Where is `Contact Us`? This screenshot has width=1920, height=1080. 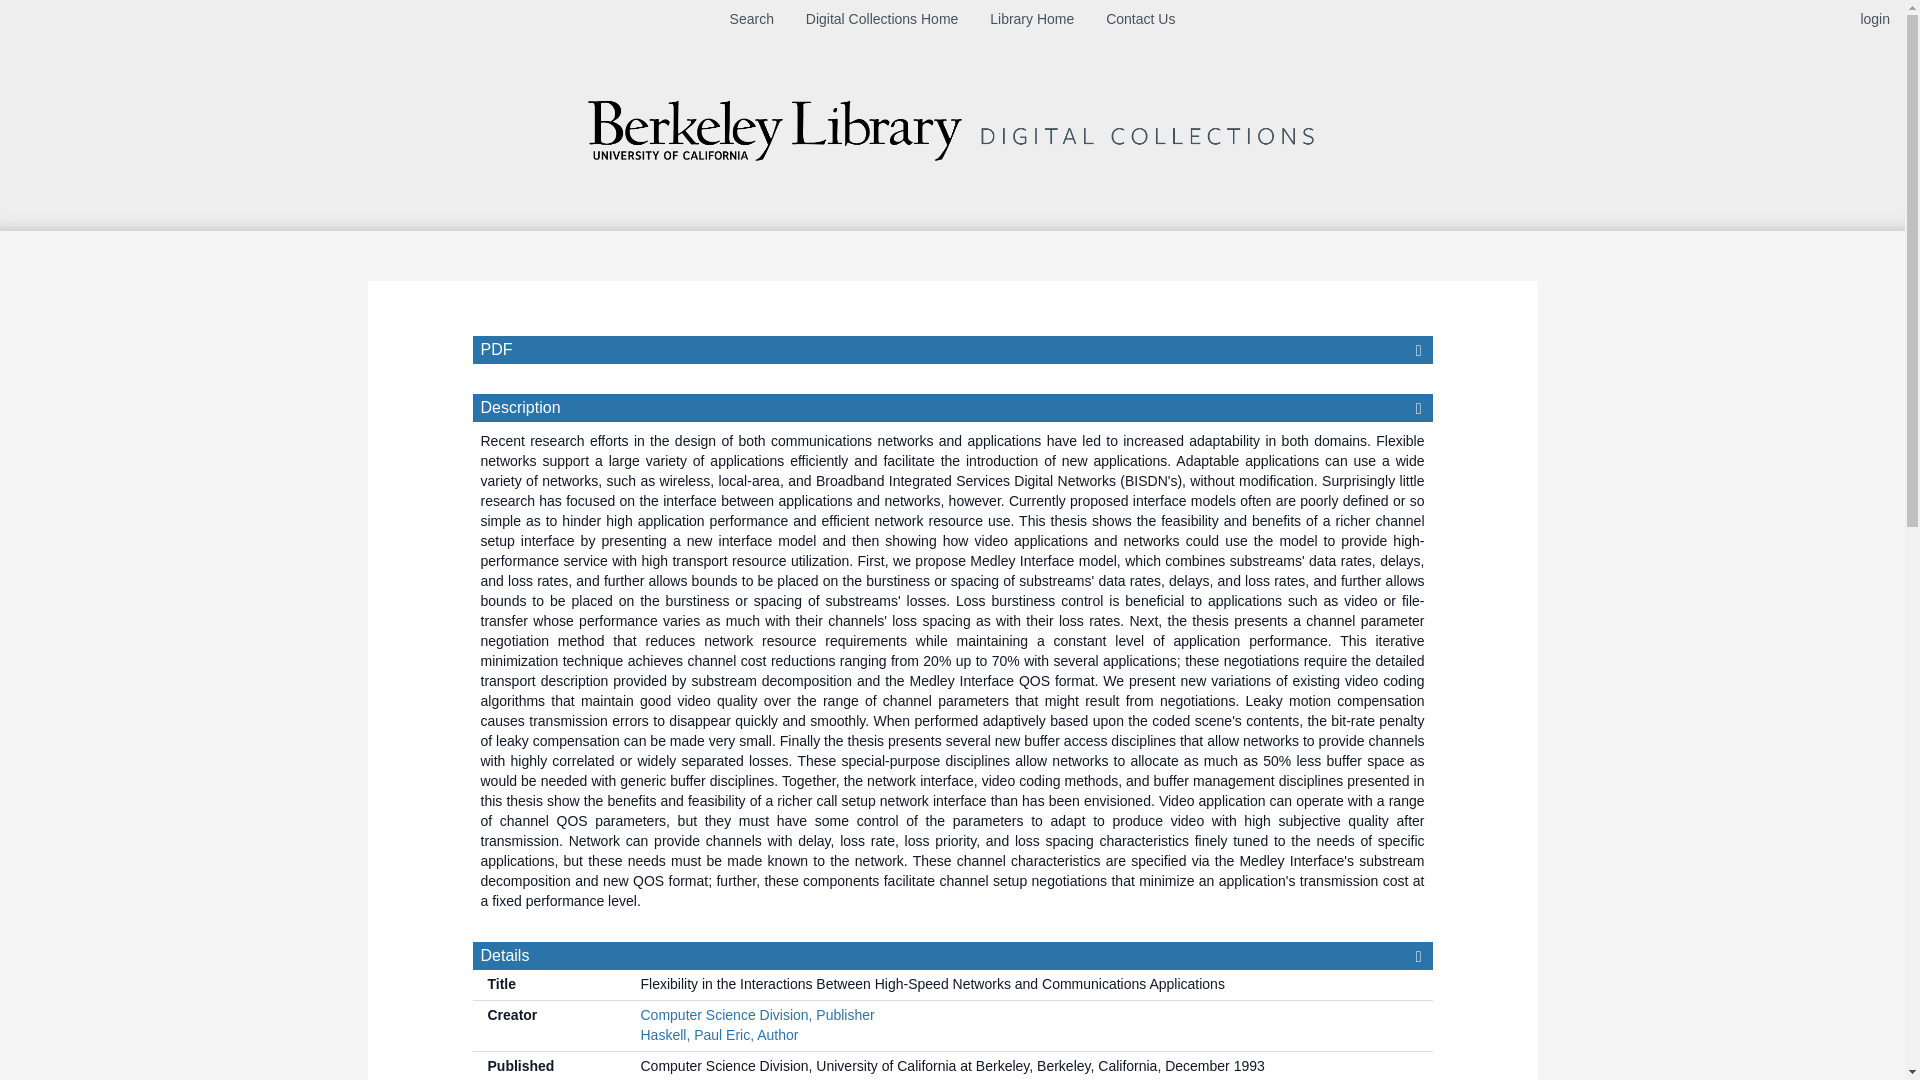
Contact Us is located at coordinates (1140, 18).